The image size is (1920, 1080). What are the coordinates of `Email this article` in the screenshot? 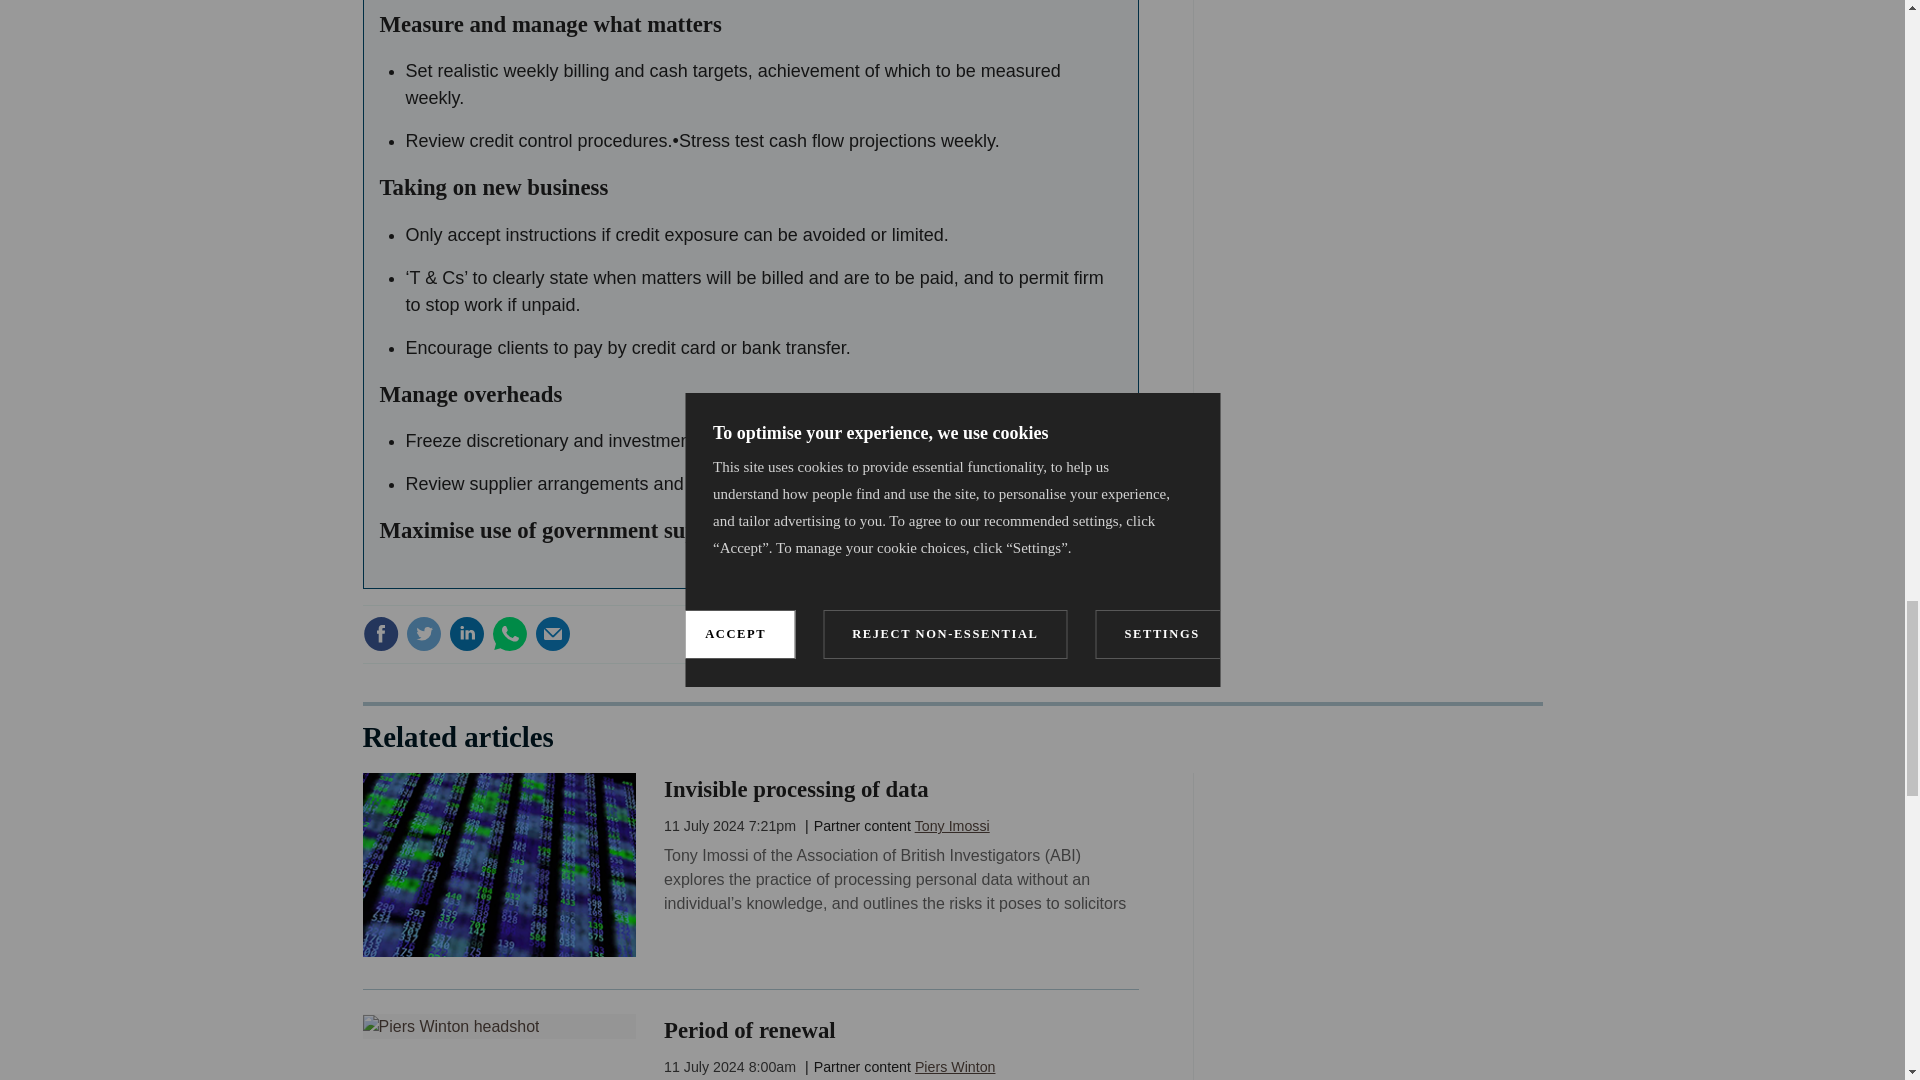 It's located at (552, 634).